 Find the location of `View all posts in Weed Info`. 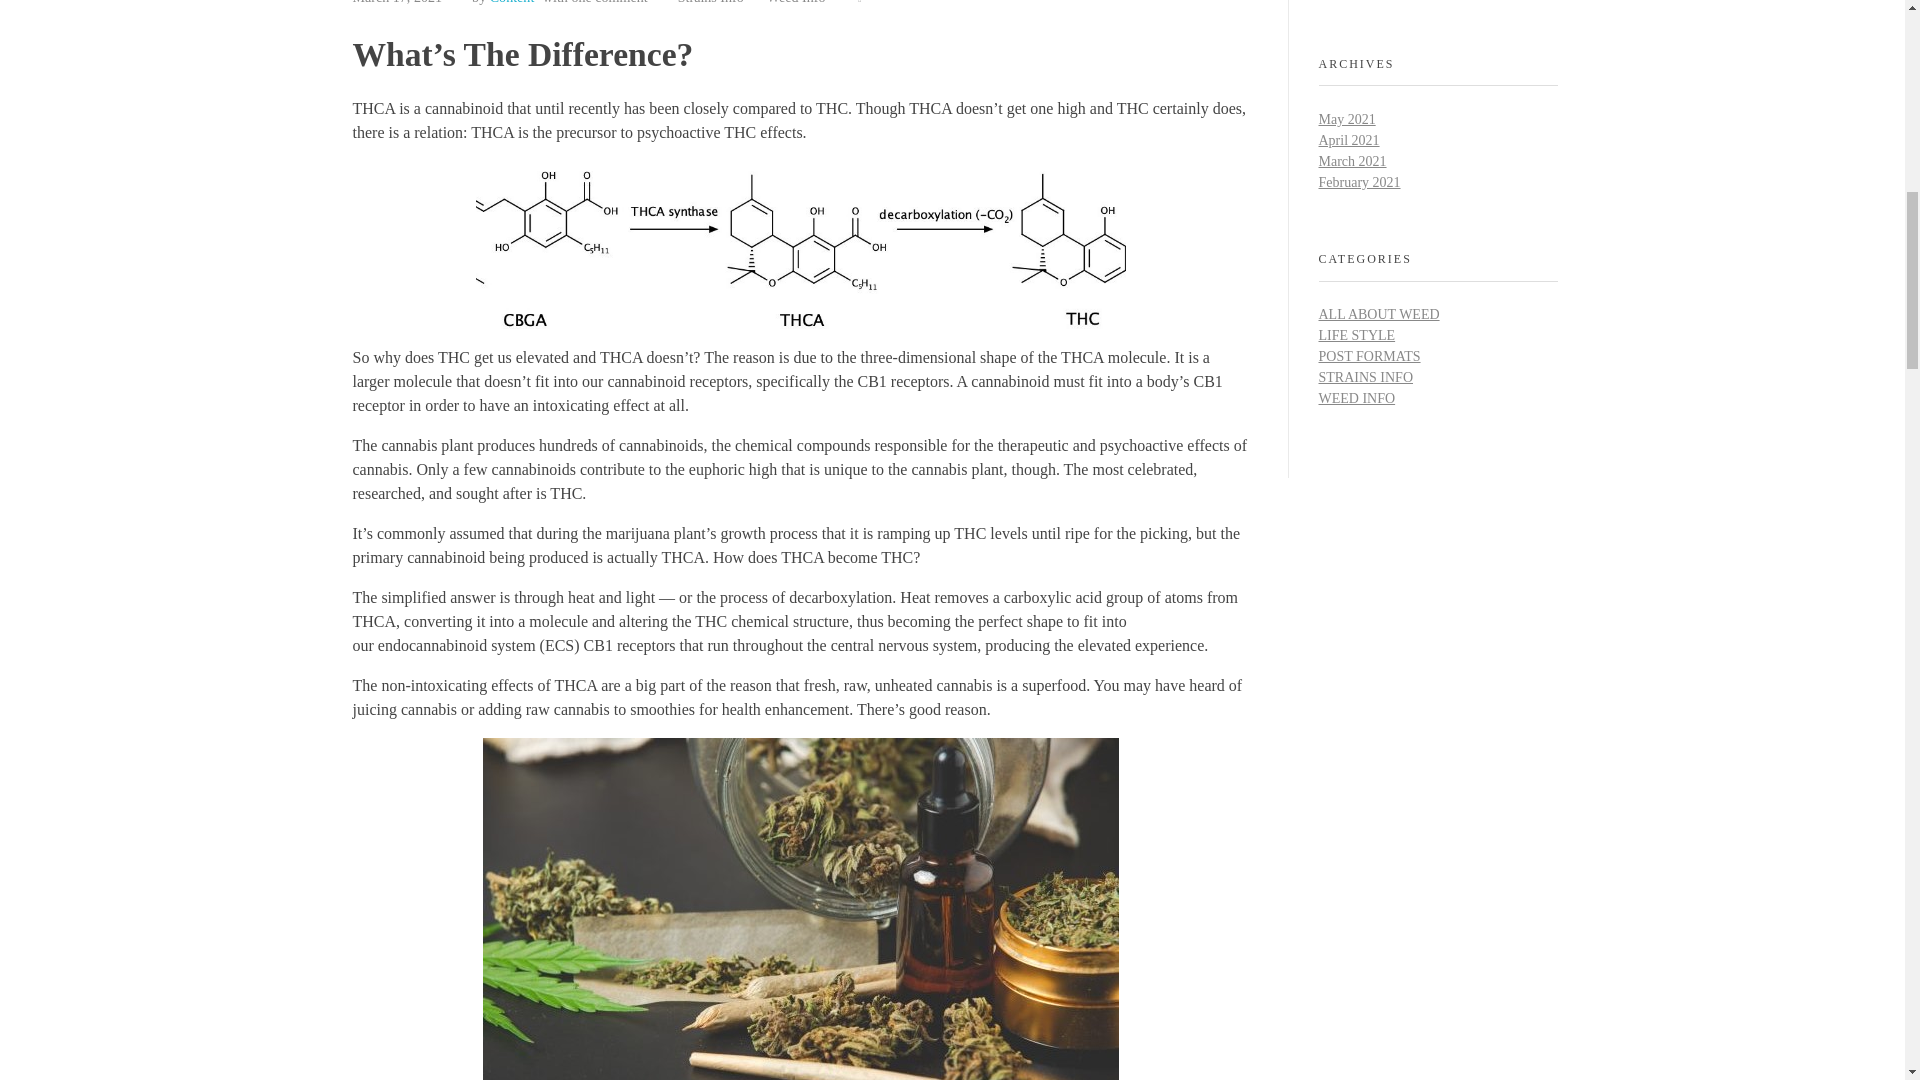

View all posts in Weed Info is located at coordinates (796, 4).